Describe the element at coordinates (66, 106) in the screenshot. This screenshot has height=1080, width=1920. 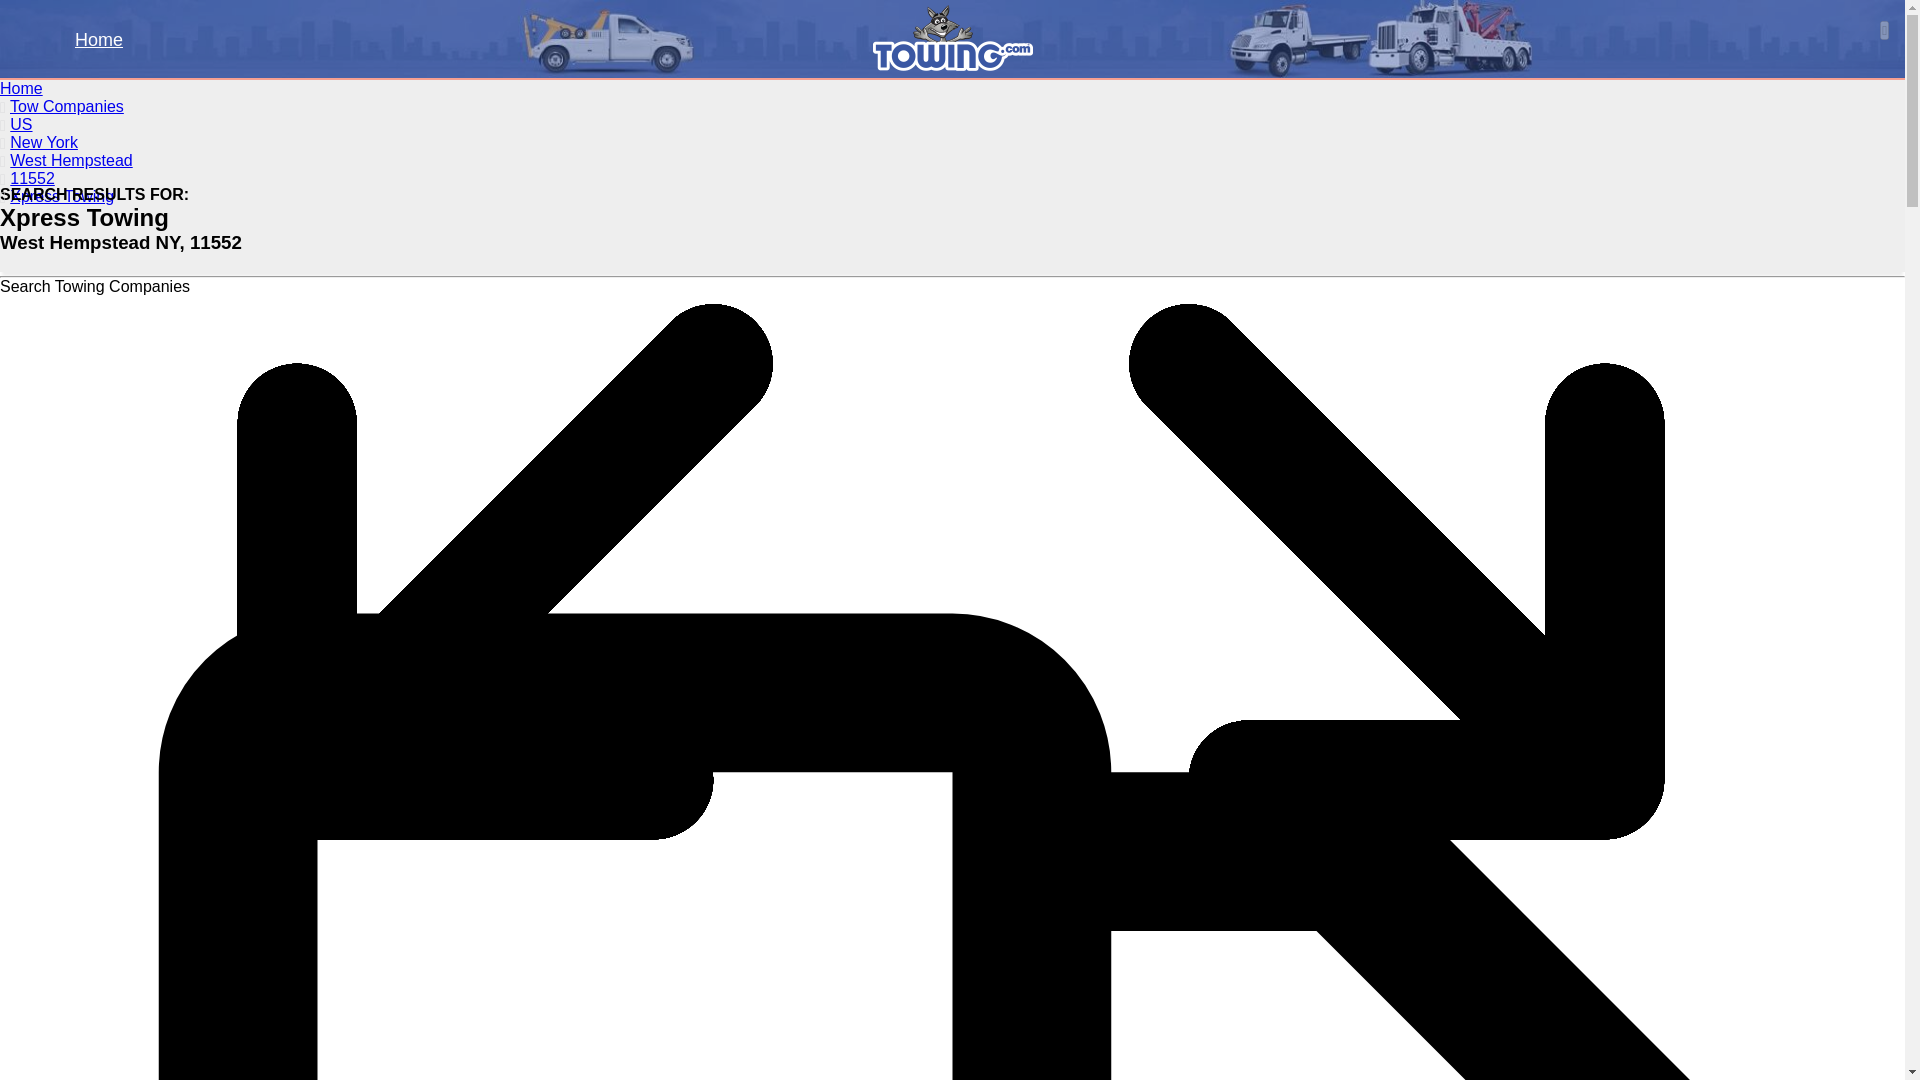
I see `Tow Companies` at that location.